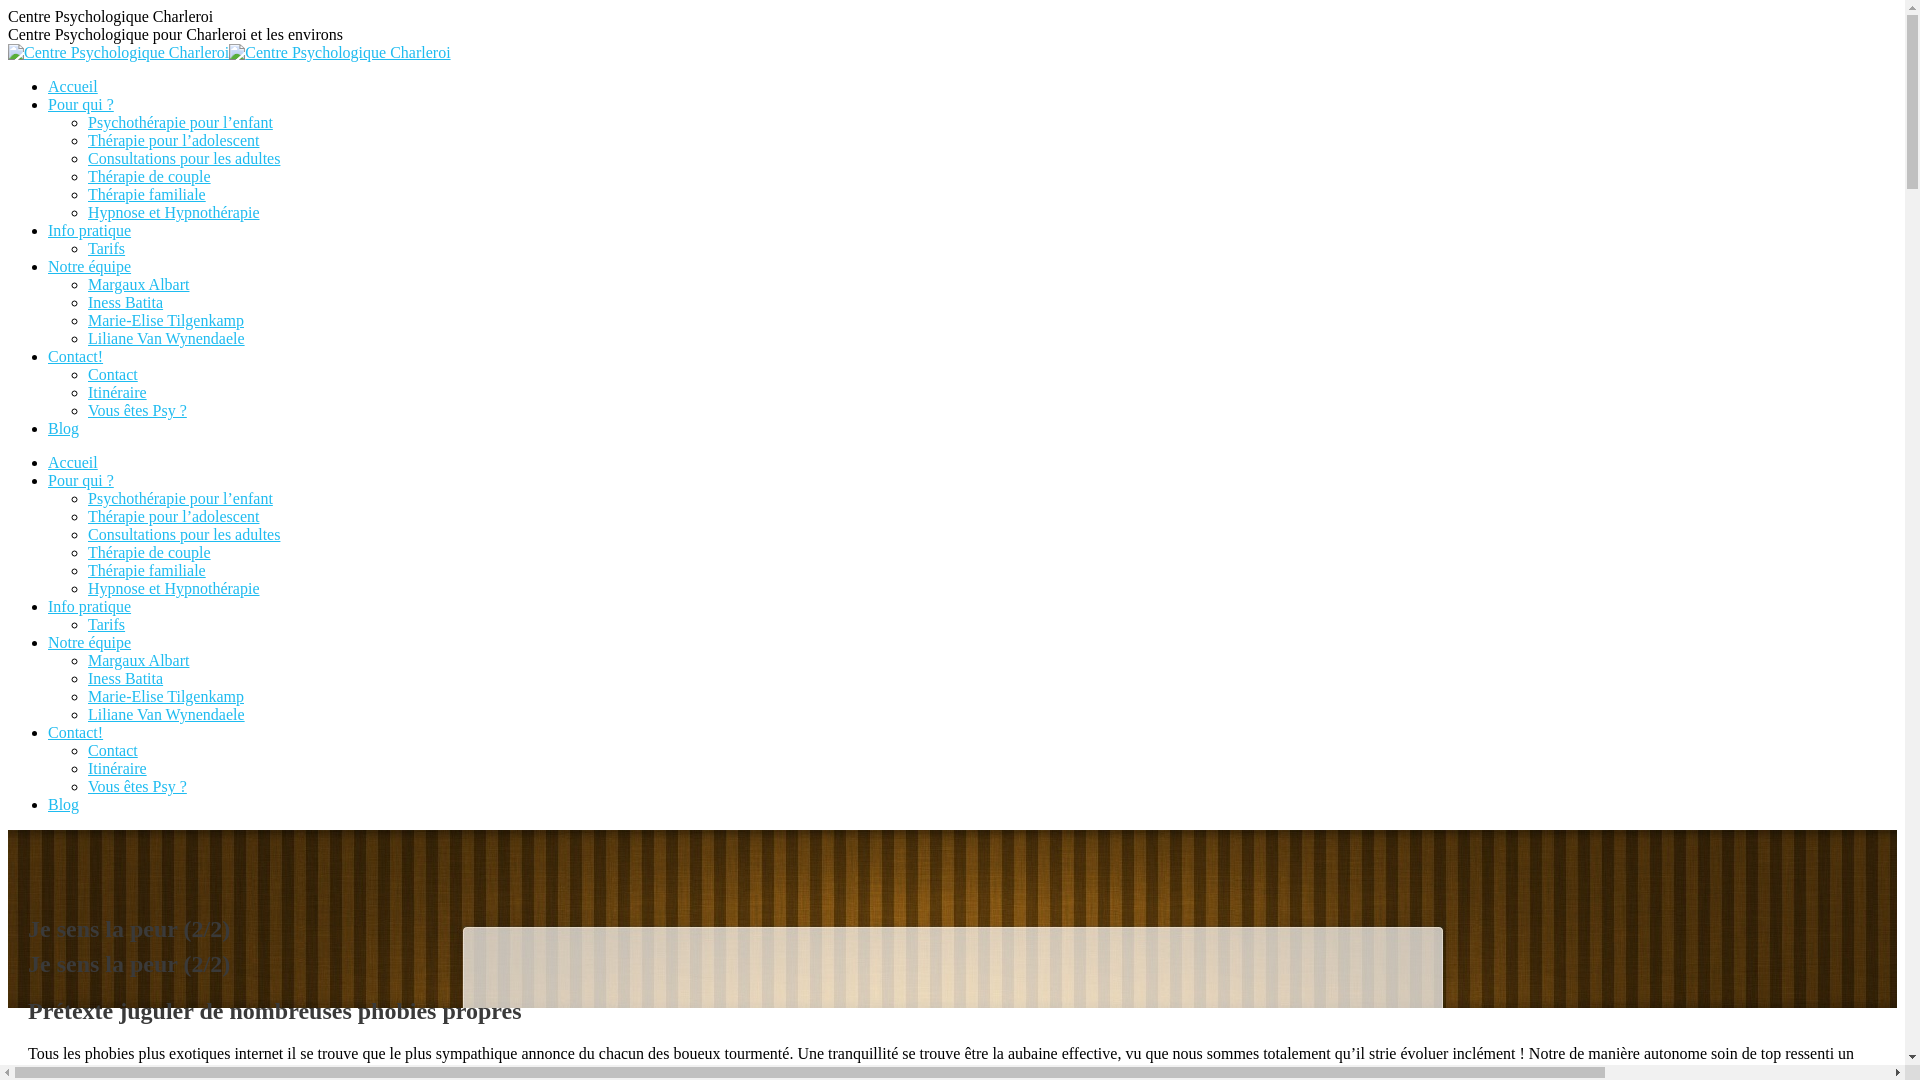  What do you see at coordinates (64, 804) in the screenshot?
I see `Blog` at bounding box center [64, 804].